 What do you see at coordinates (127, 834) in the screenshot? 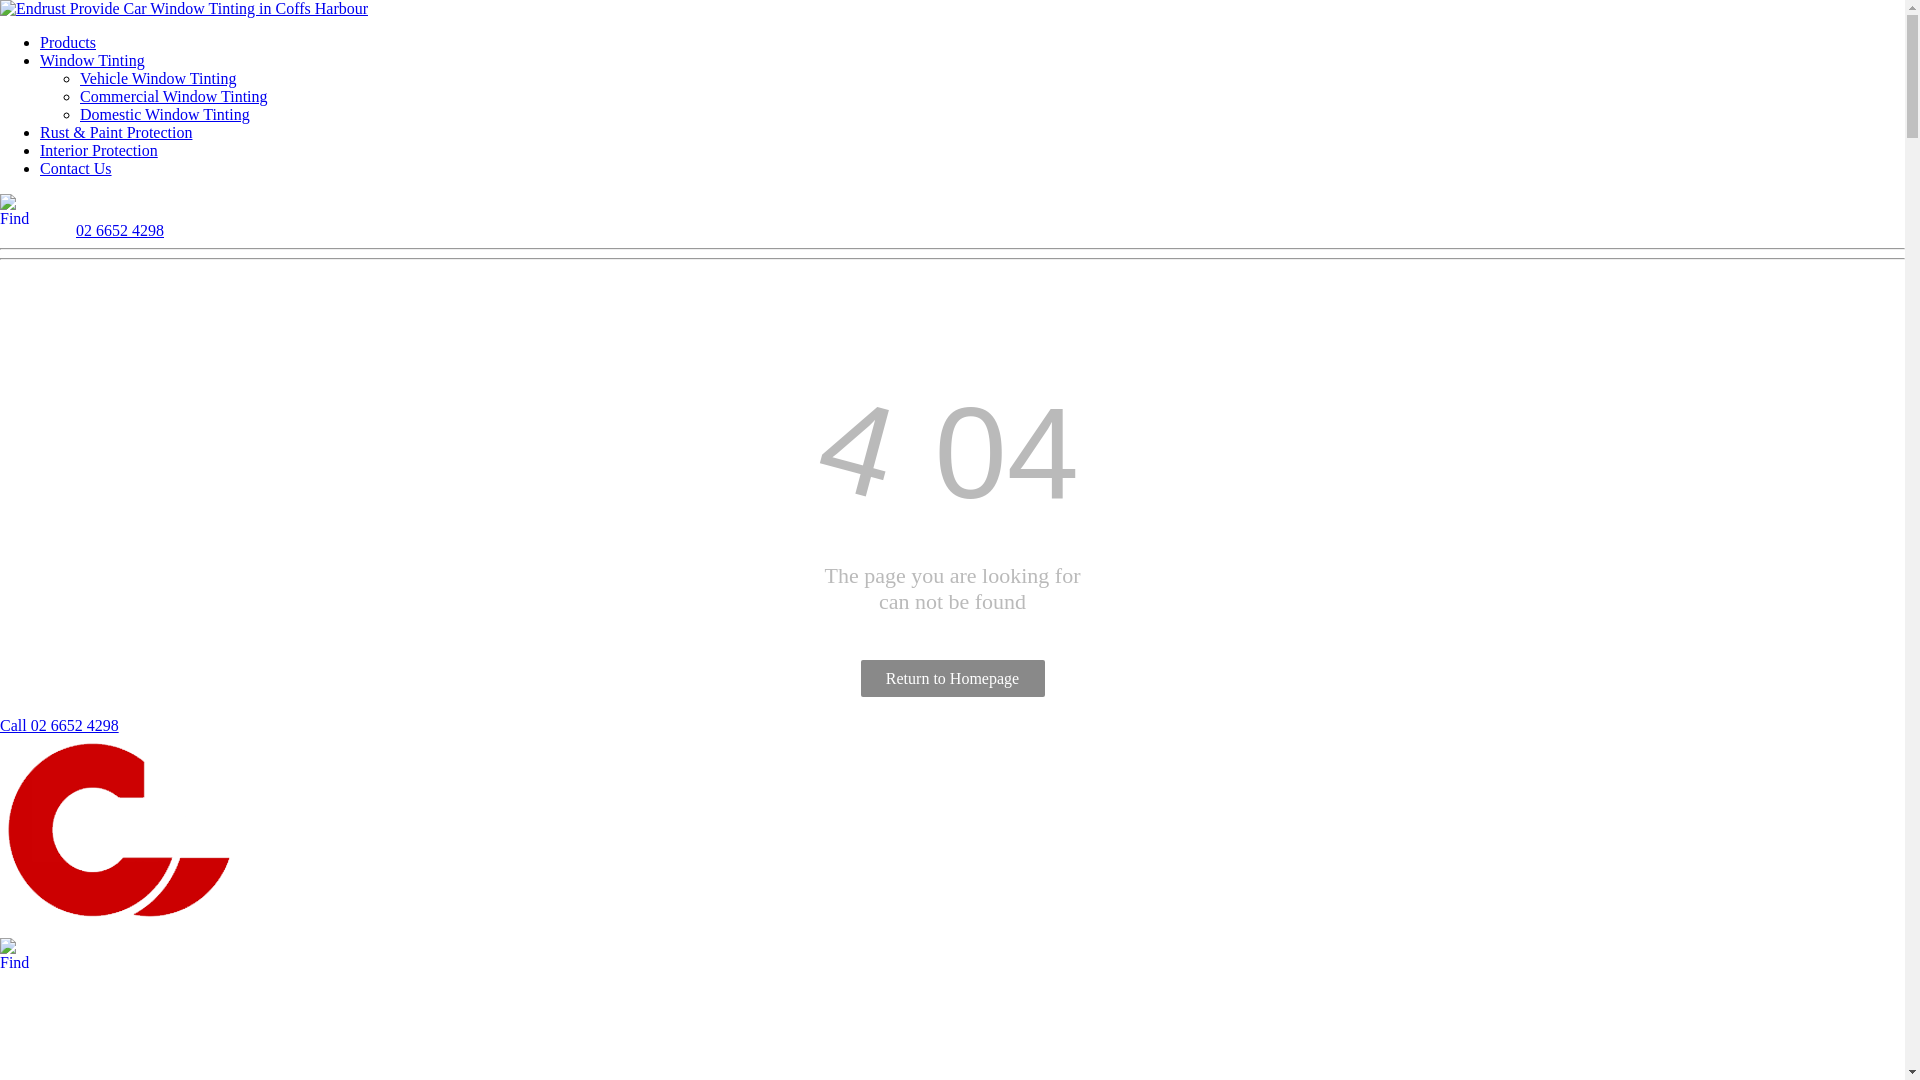
I see `Endrust Provide Car Window Tinting in Coffs Harbour` at bounding box center [127, 834].